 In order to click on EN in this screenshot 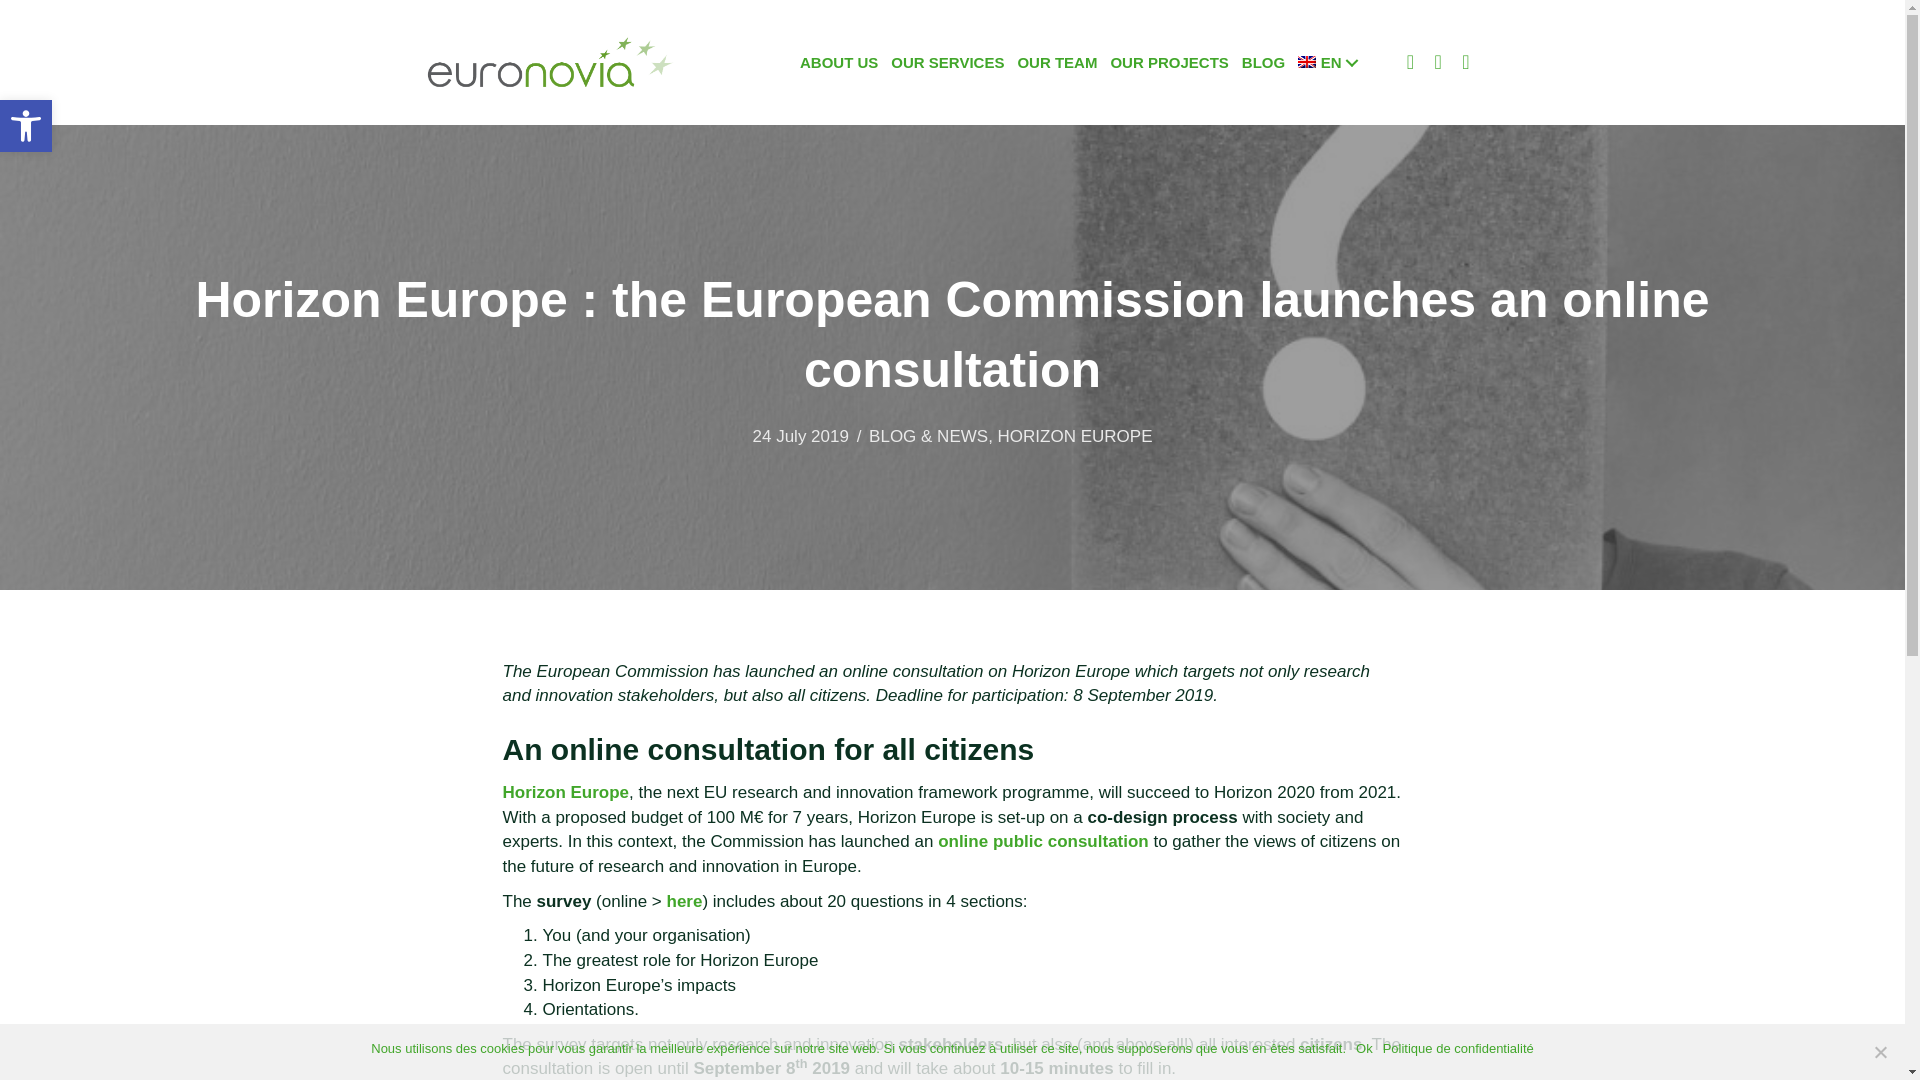, I will do `click(1326, 62)`.